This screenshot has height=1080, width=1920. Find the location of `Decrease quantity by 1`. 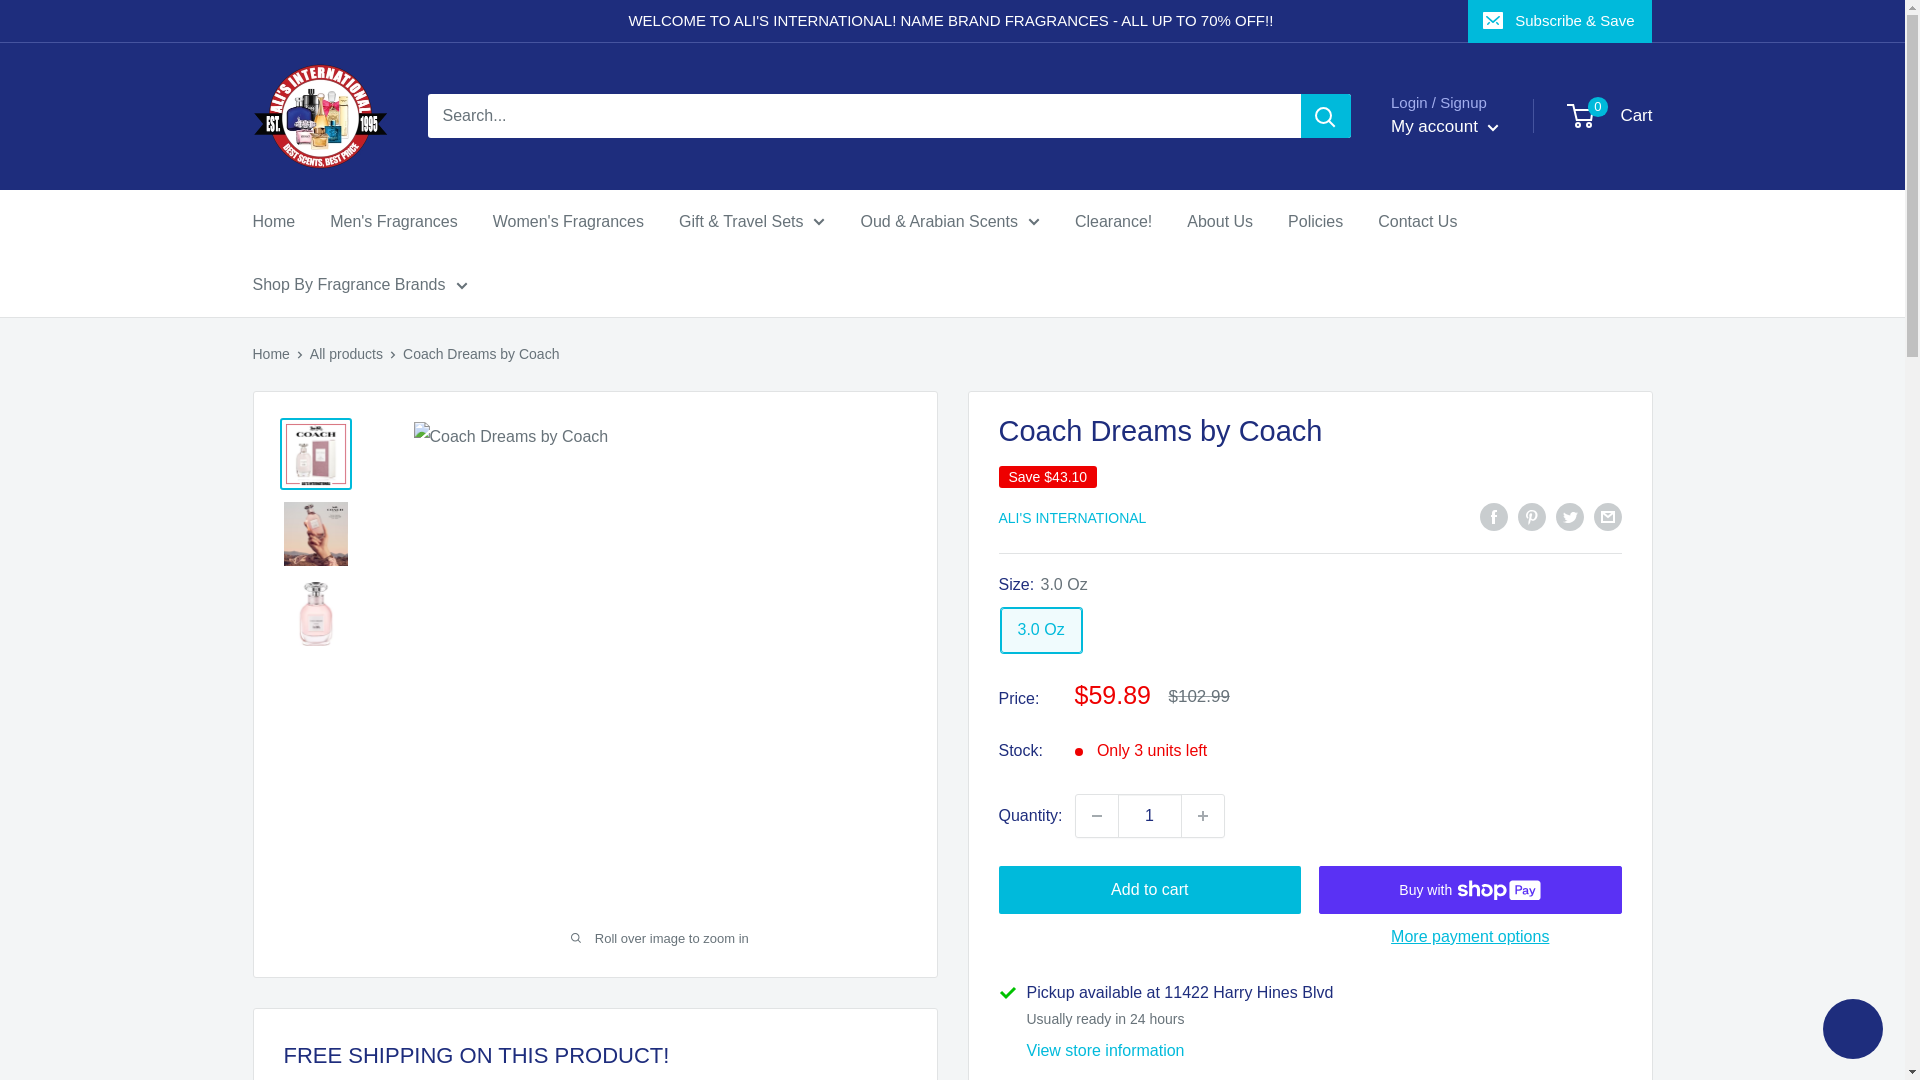

Decrease quantity by 1 is located at coordinates (1096, 816).